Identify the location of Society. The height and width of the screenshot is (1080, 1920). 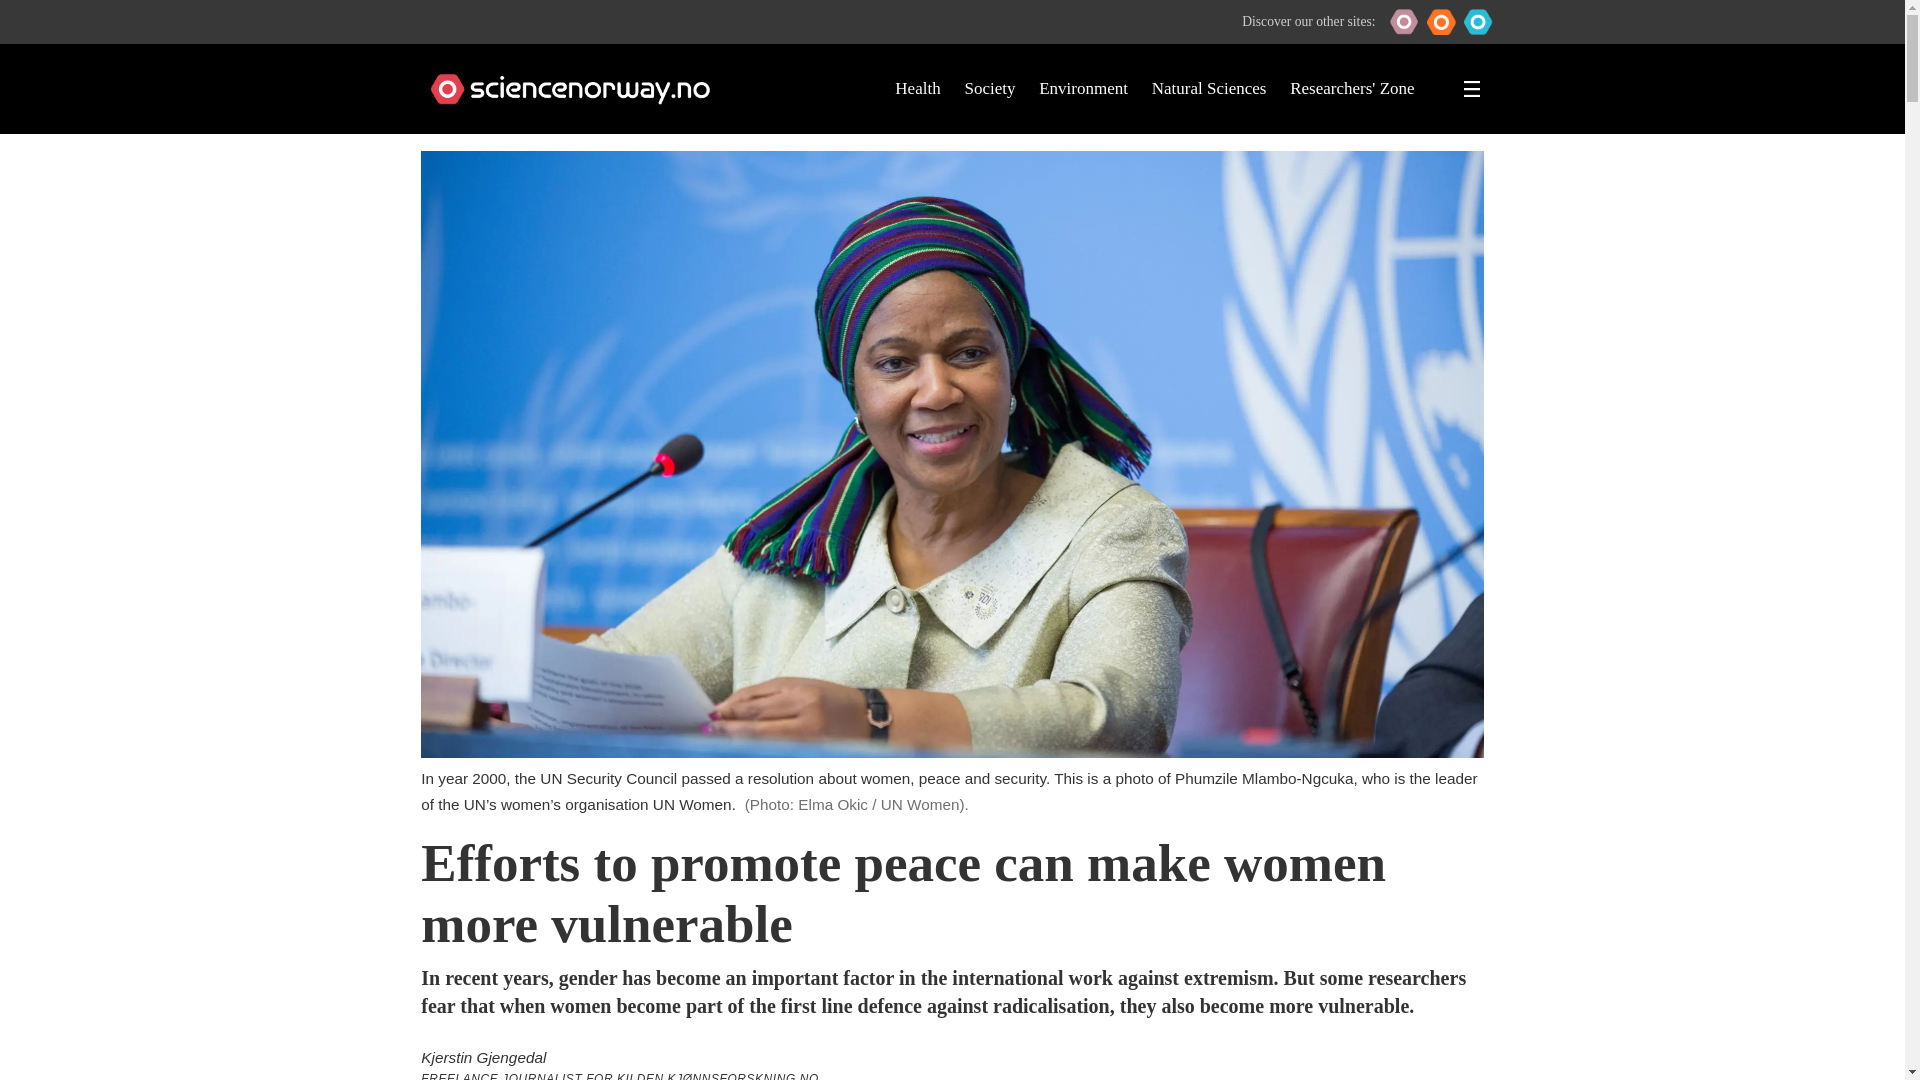
(989, 88).